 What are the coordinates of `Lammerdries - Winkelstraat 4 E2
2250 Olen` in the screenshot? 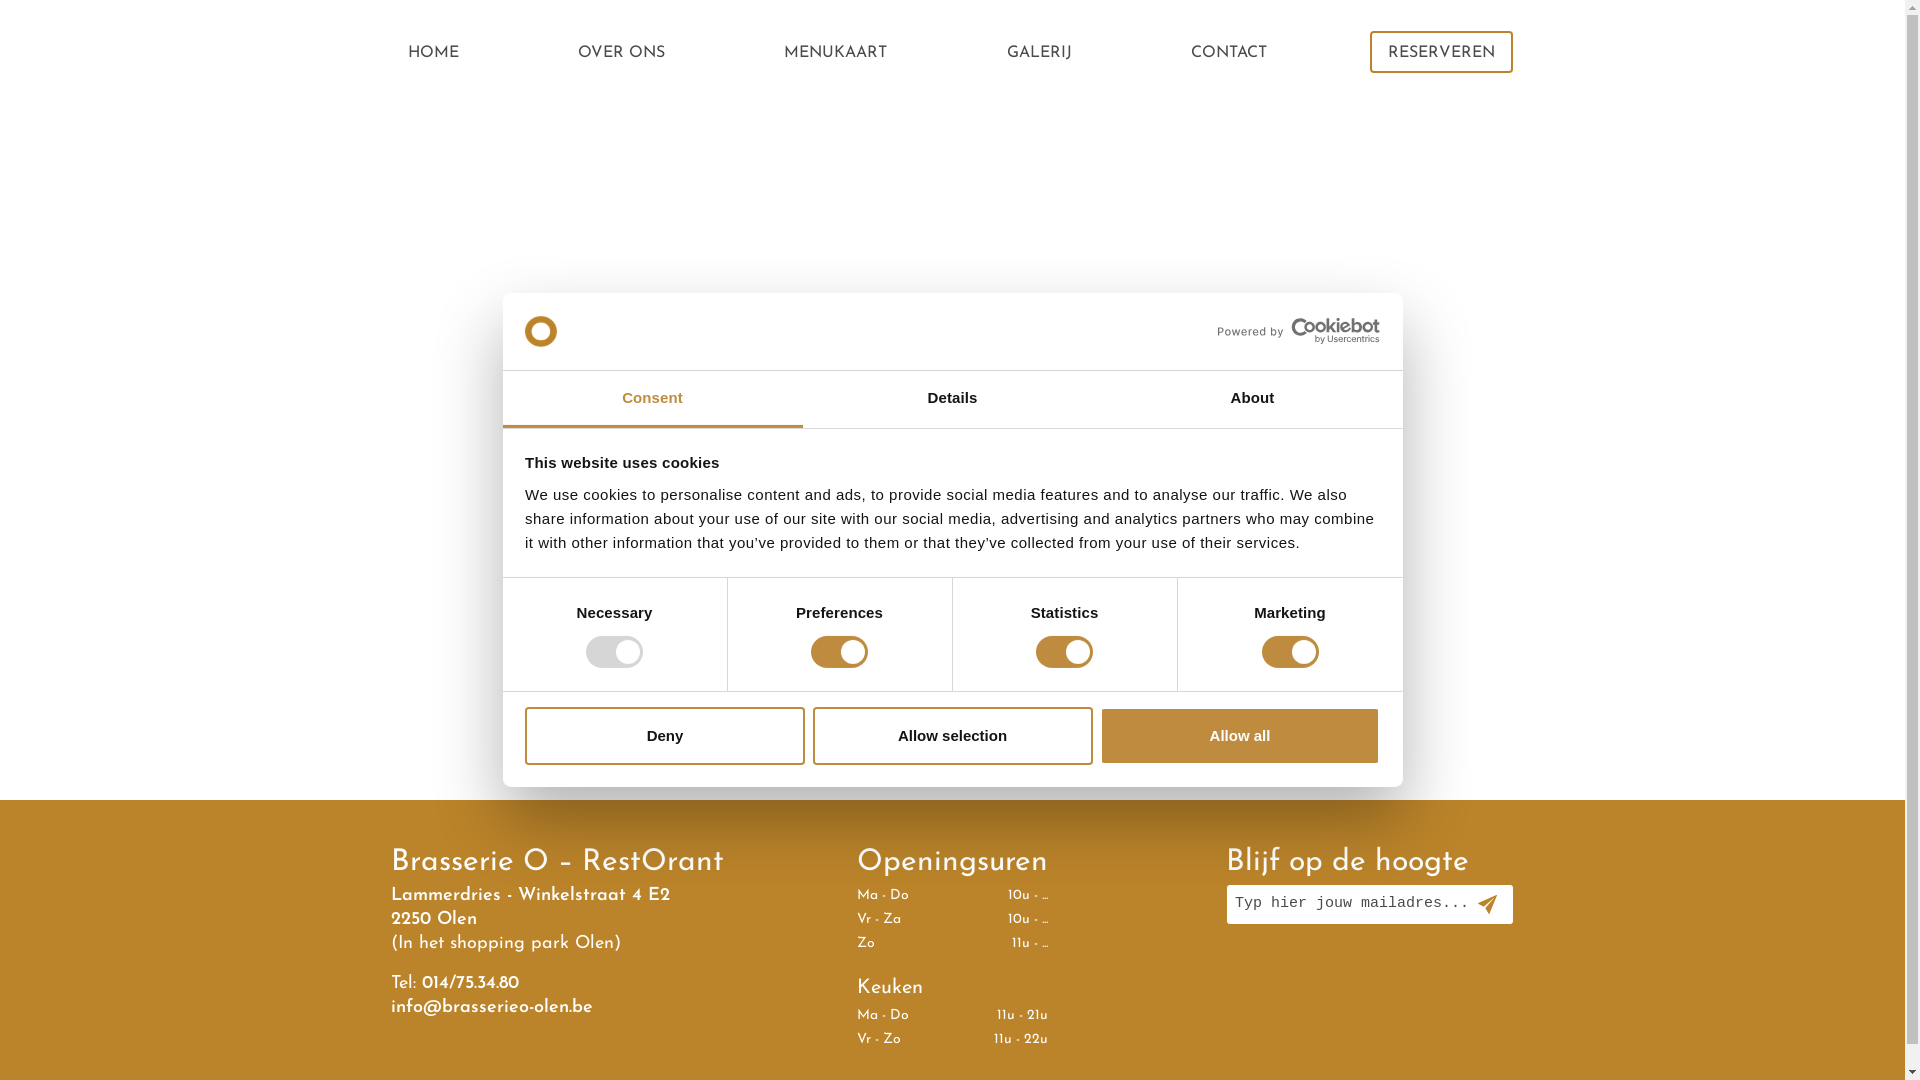 It's located at (530, 908).